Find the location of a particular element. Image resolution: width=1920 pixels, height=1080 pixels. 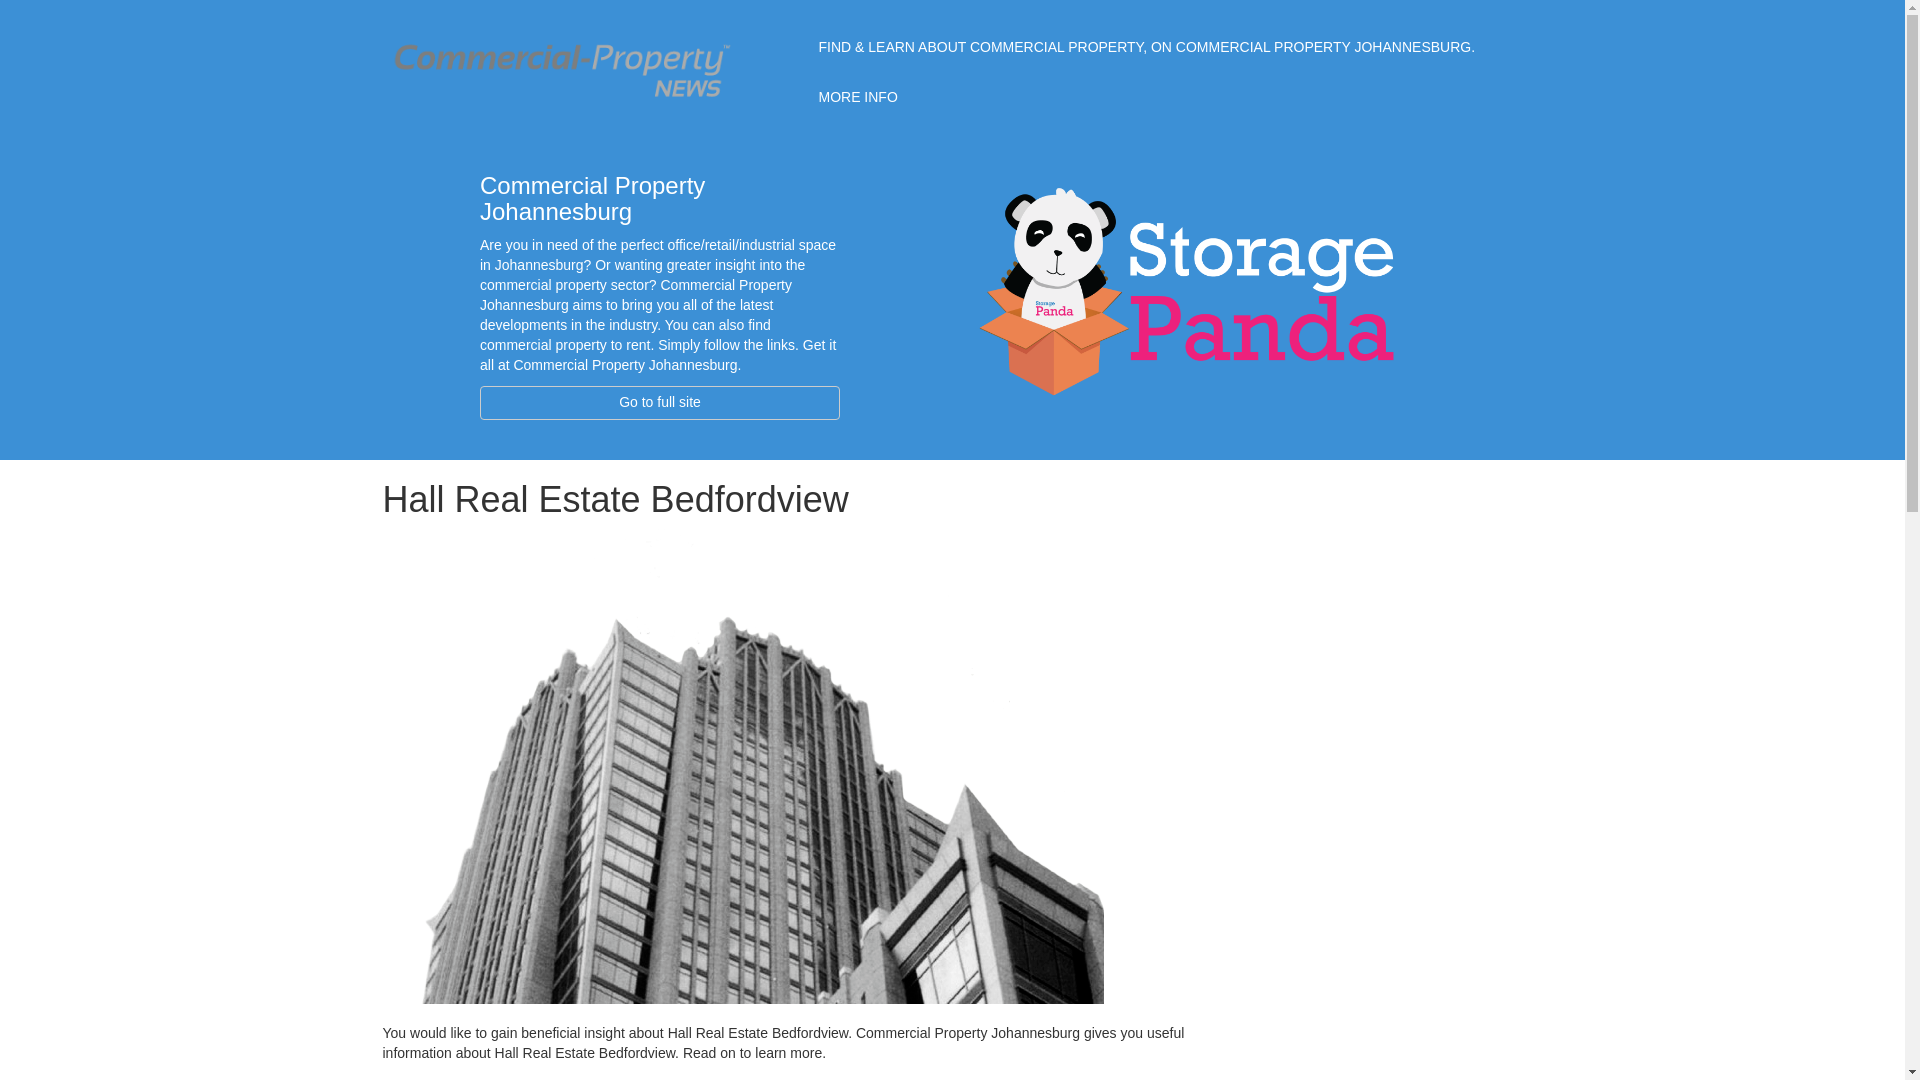

MORE INFO is located at coordinates (857, 97).